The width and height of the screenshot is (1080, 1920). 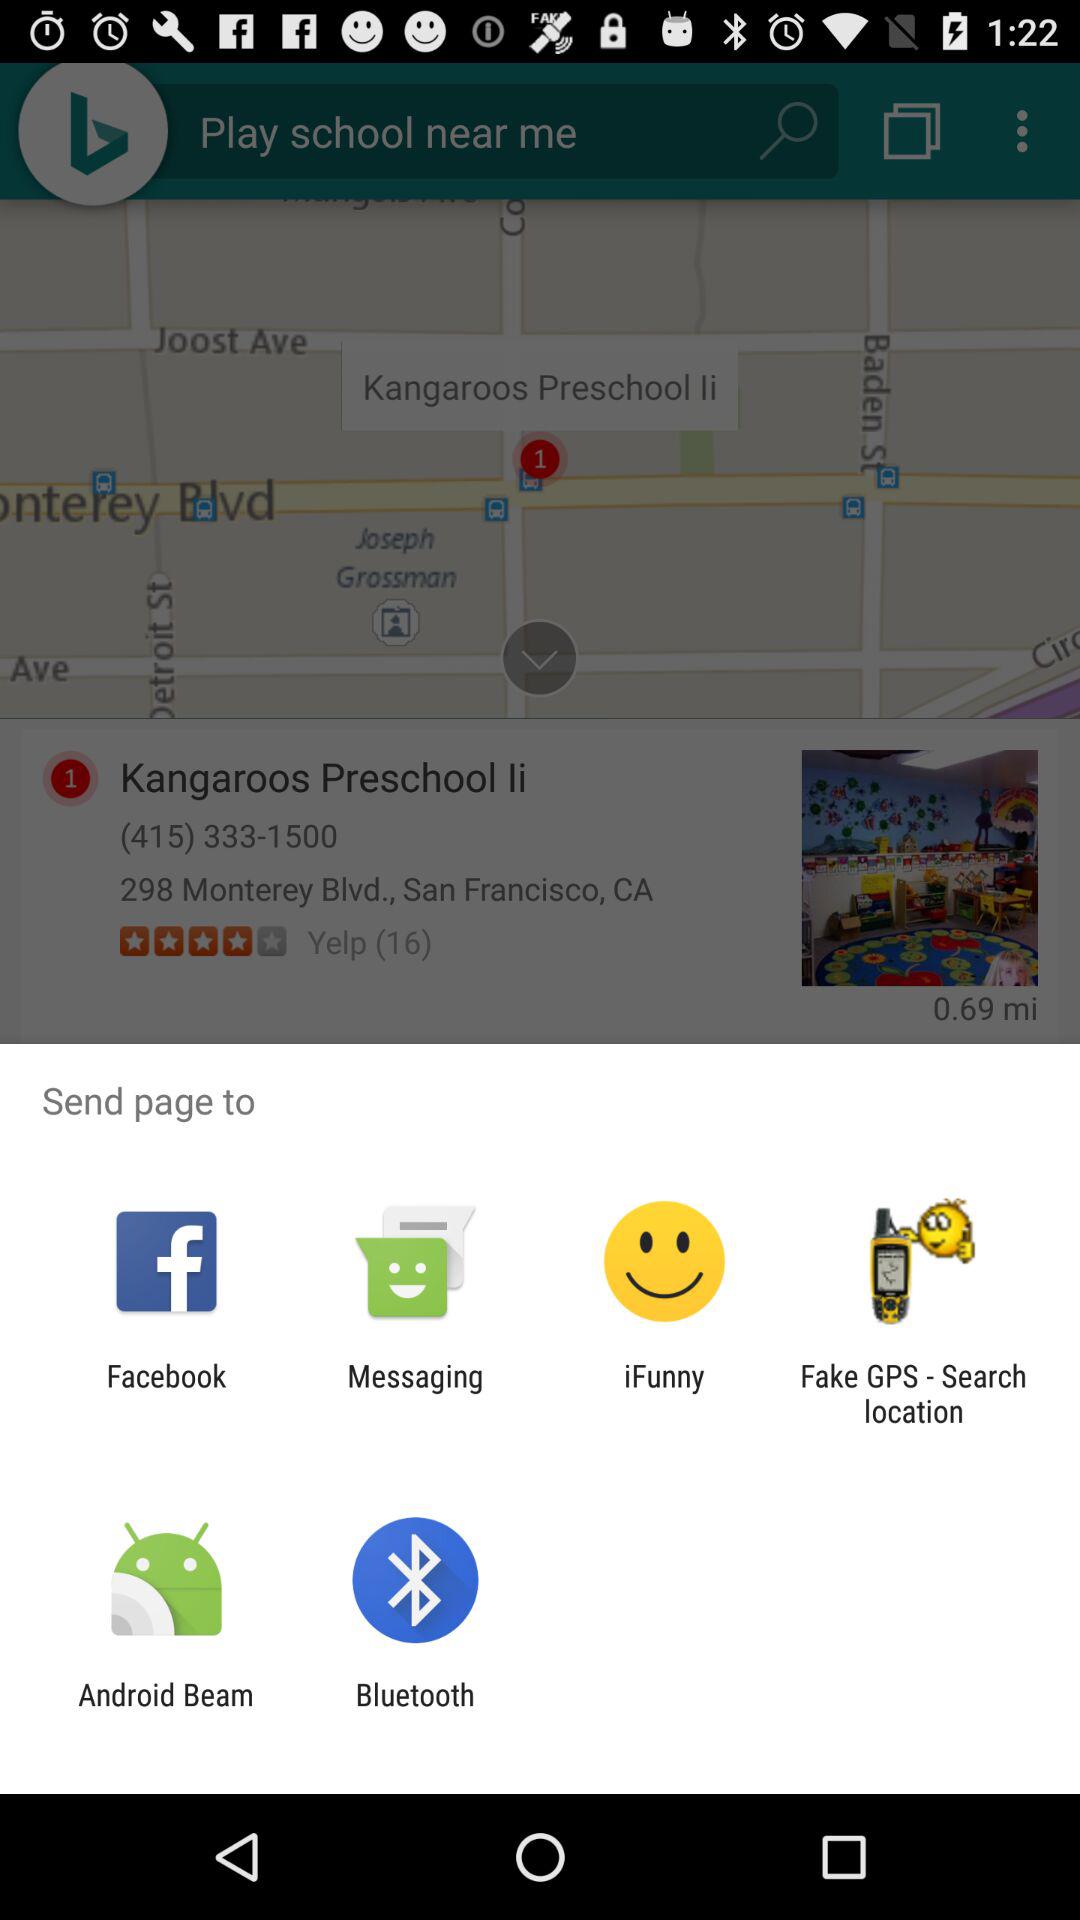 I want to click on press the icon to the right of the ifunny icon, so click(x=913, y=1393).